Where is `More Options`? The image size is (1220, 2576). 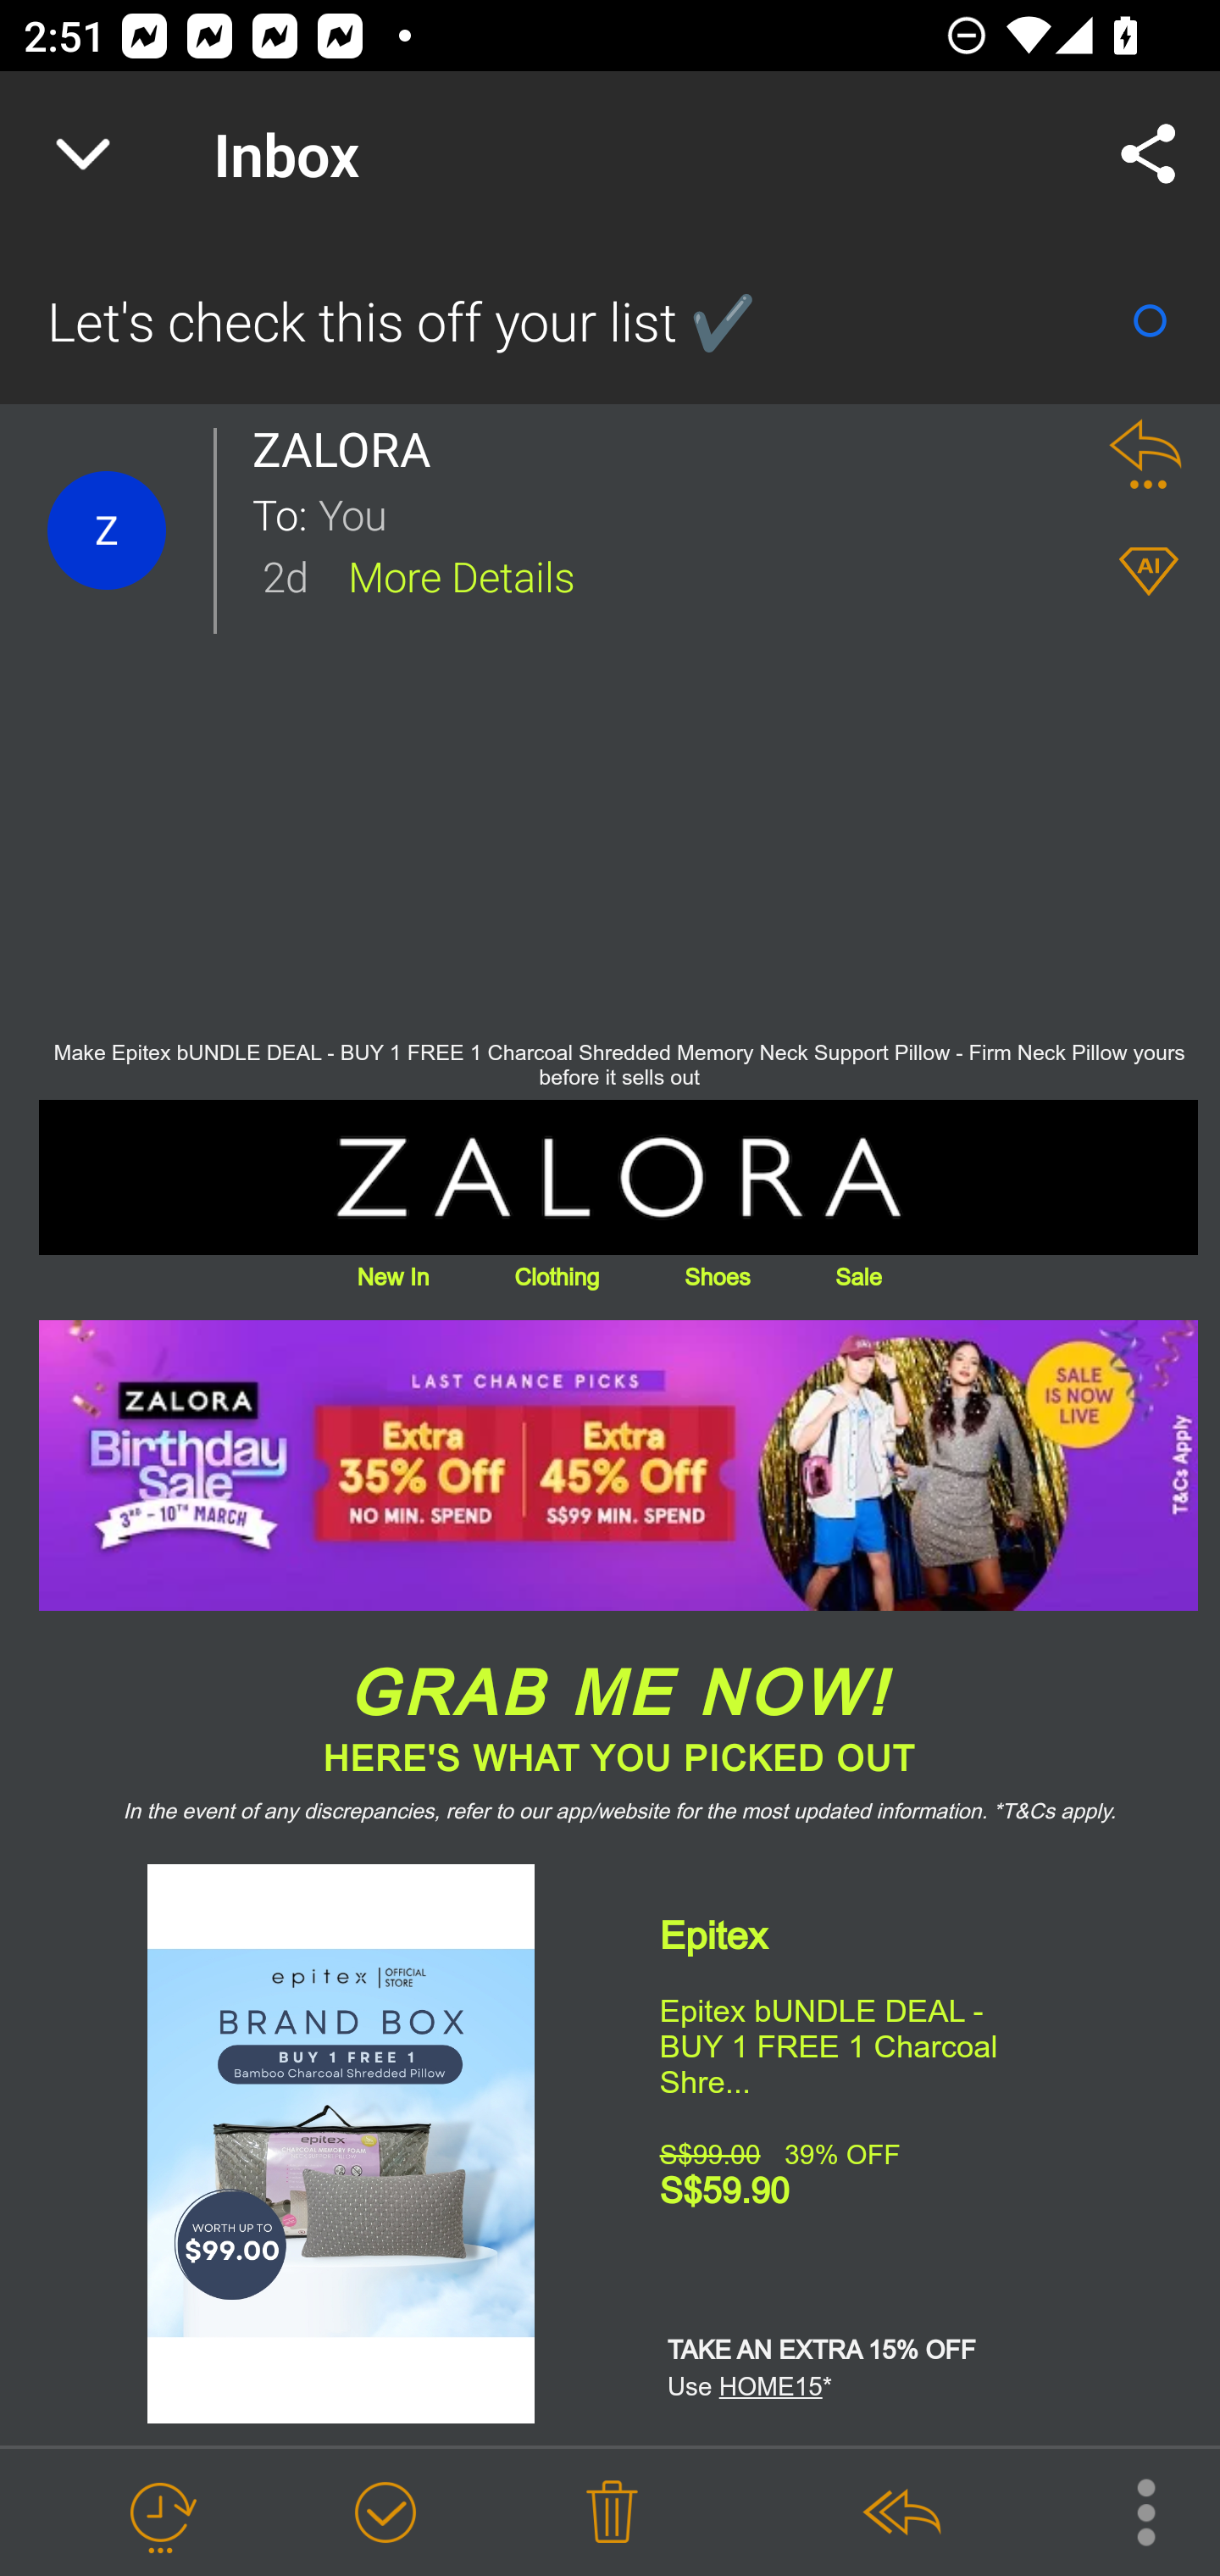 More Options is located at coordinates (1129, 2510).